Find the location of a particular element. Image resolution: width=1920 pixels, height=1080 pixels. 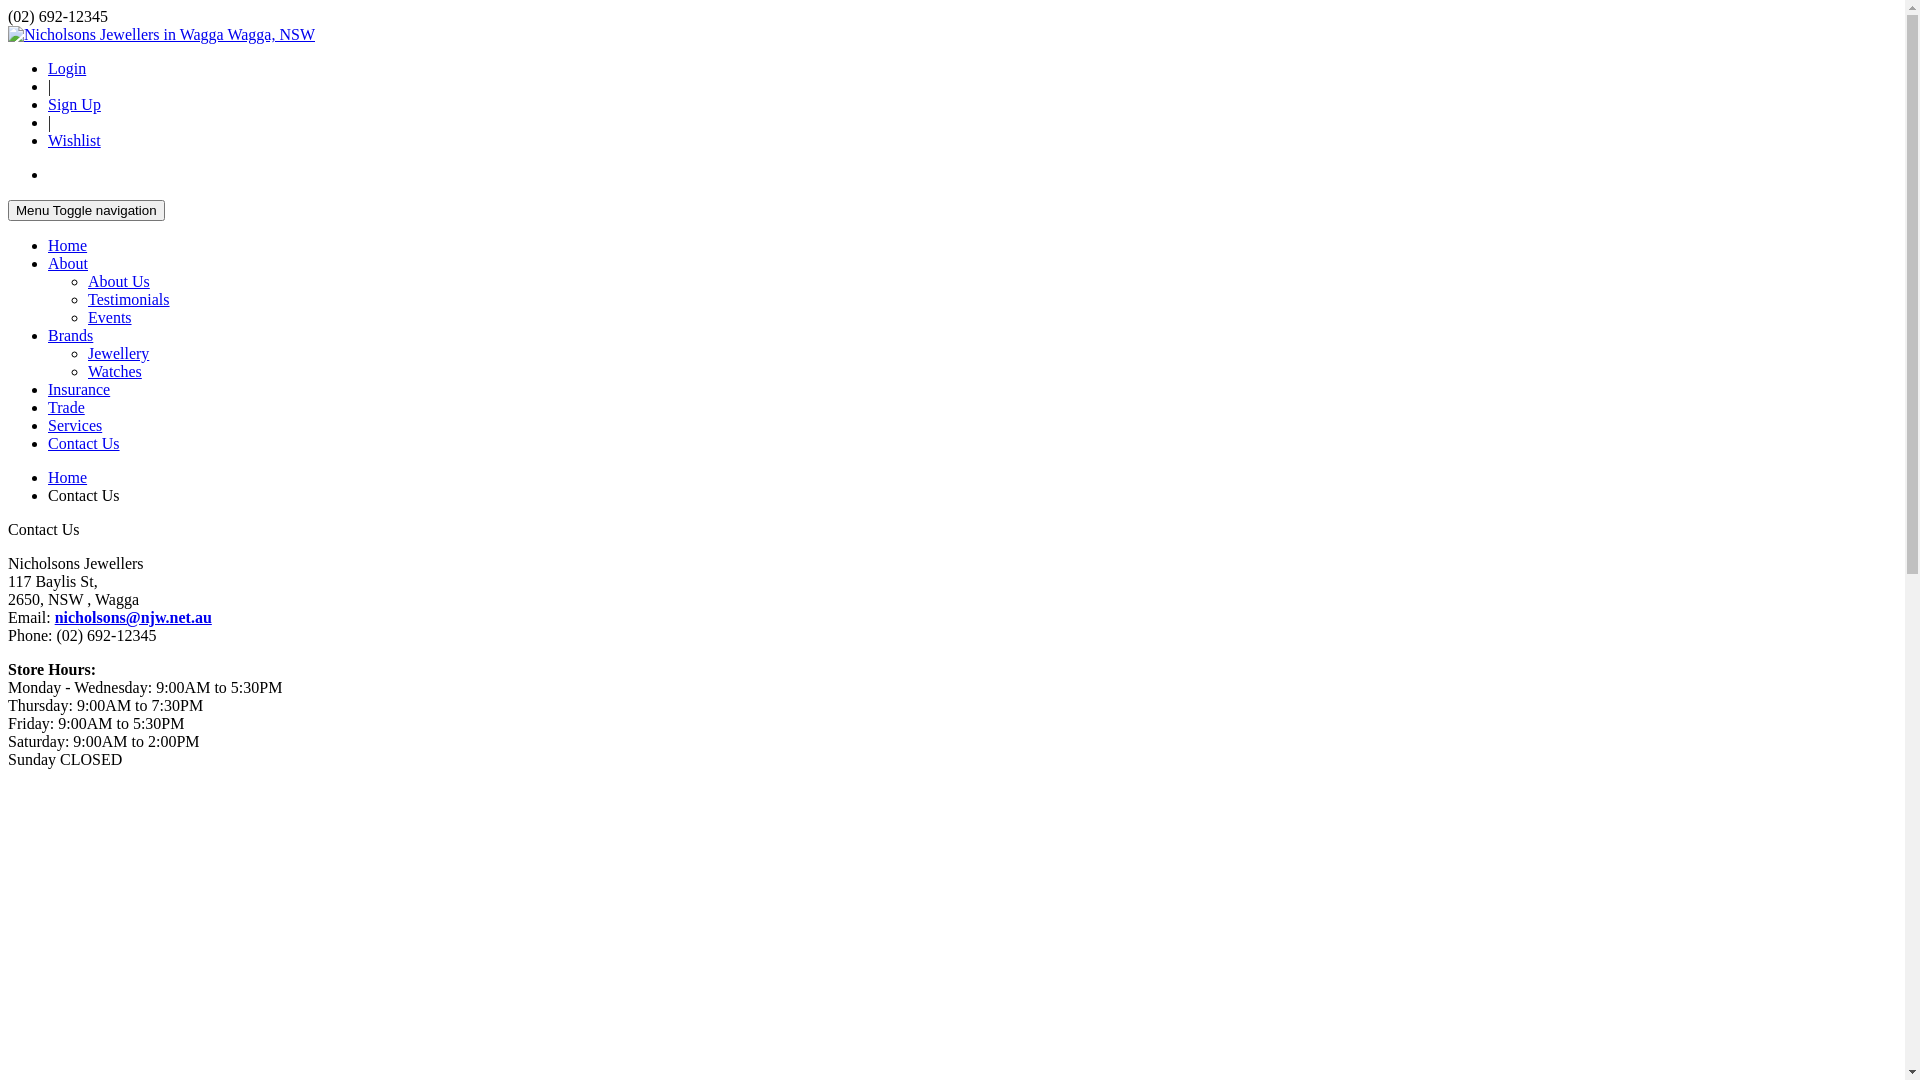

Testimonials is located at coordinates (129, 300).